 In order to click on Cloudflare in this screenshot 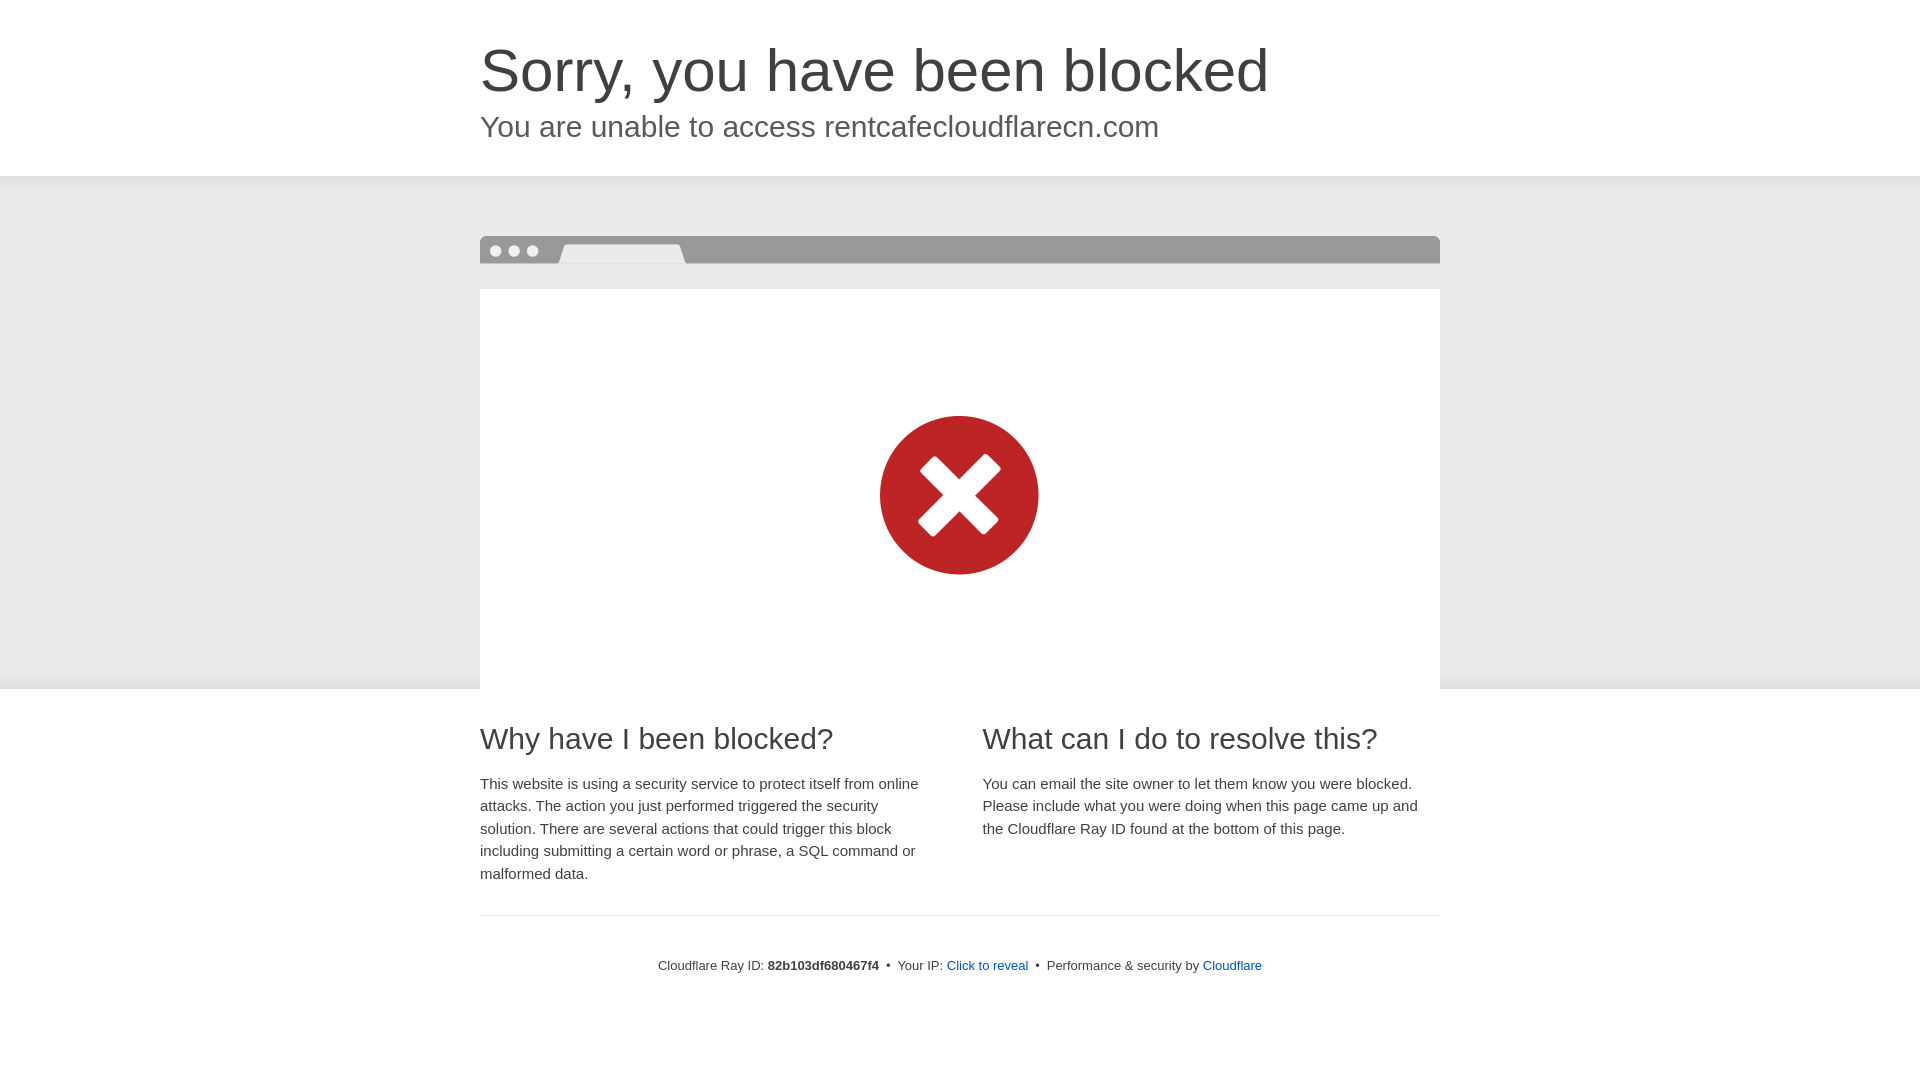, I will do `click(1232, 966)`.